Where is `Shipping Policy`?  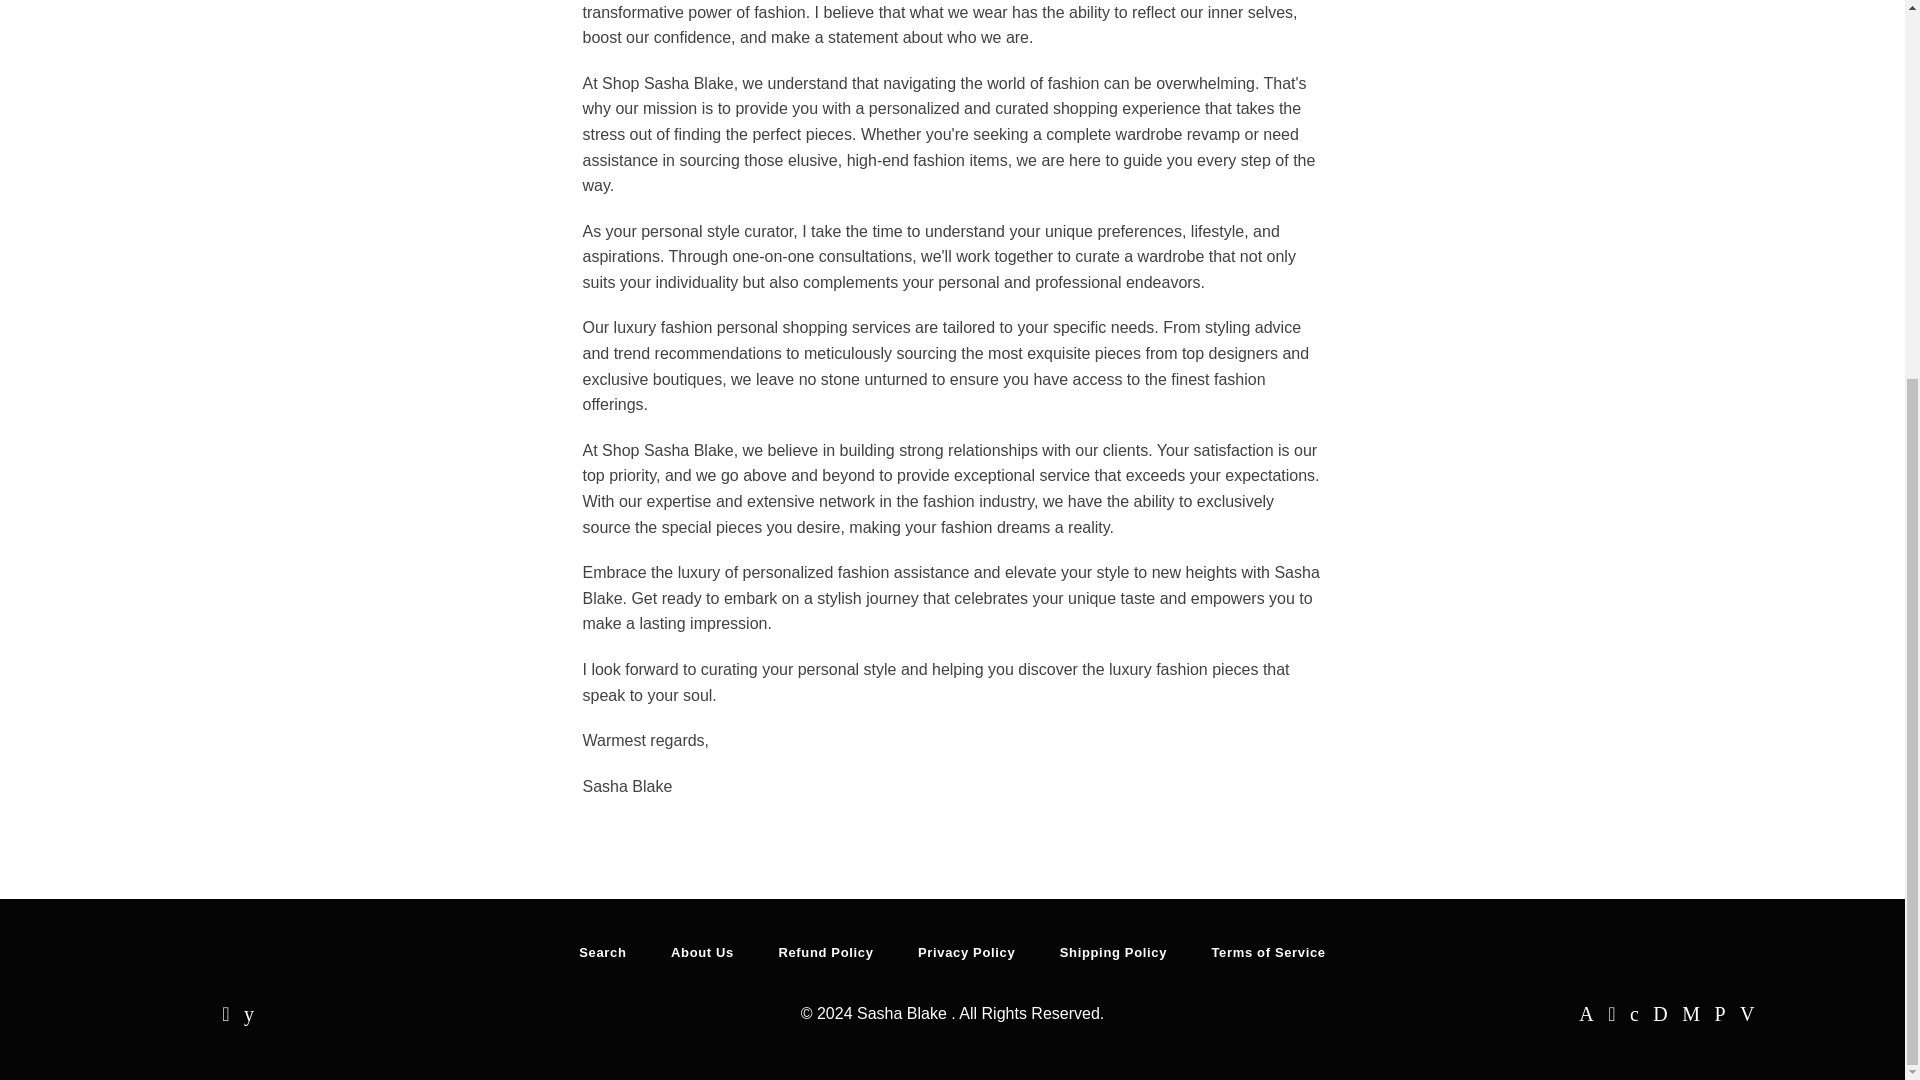
Shipping Policy is located at coordinates (1113, 952).